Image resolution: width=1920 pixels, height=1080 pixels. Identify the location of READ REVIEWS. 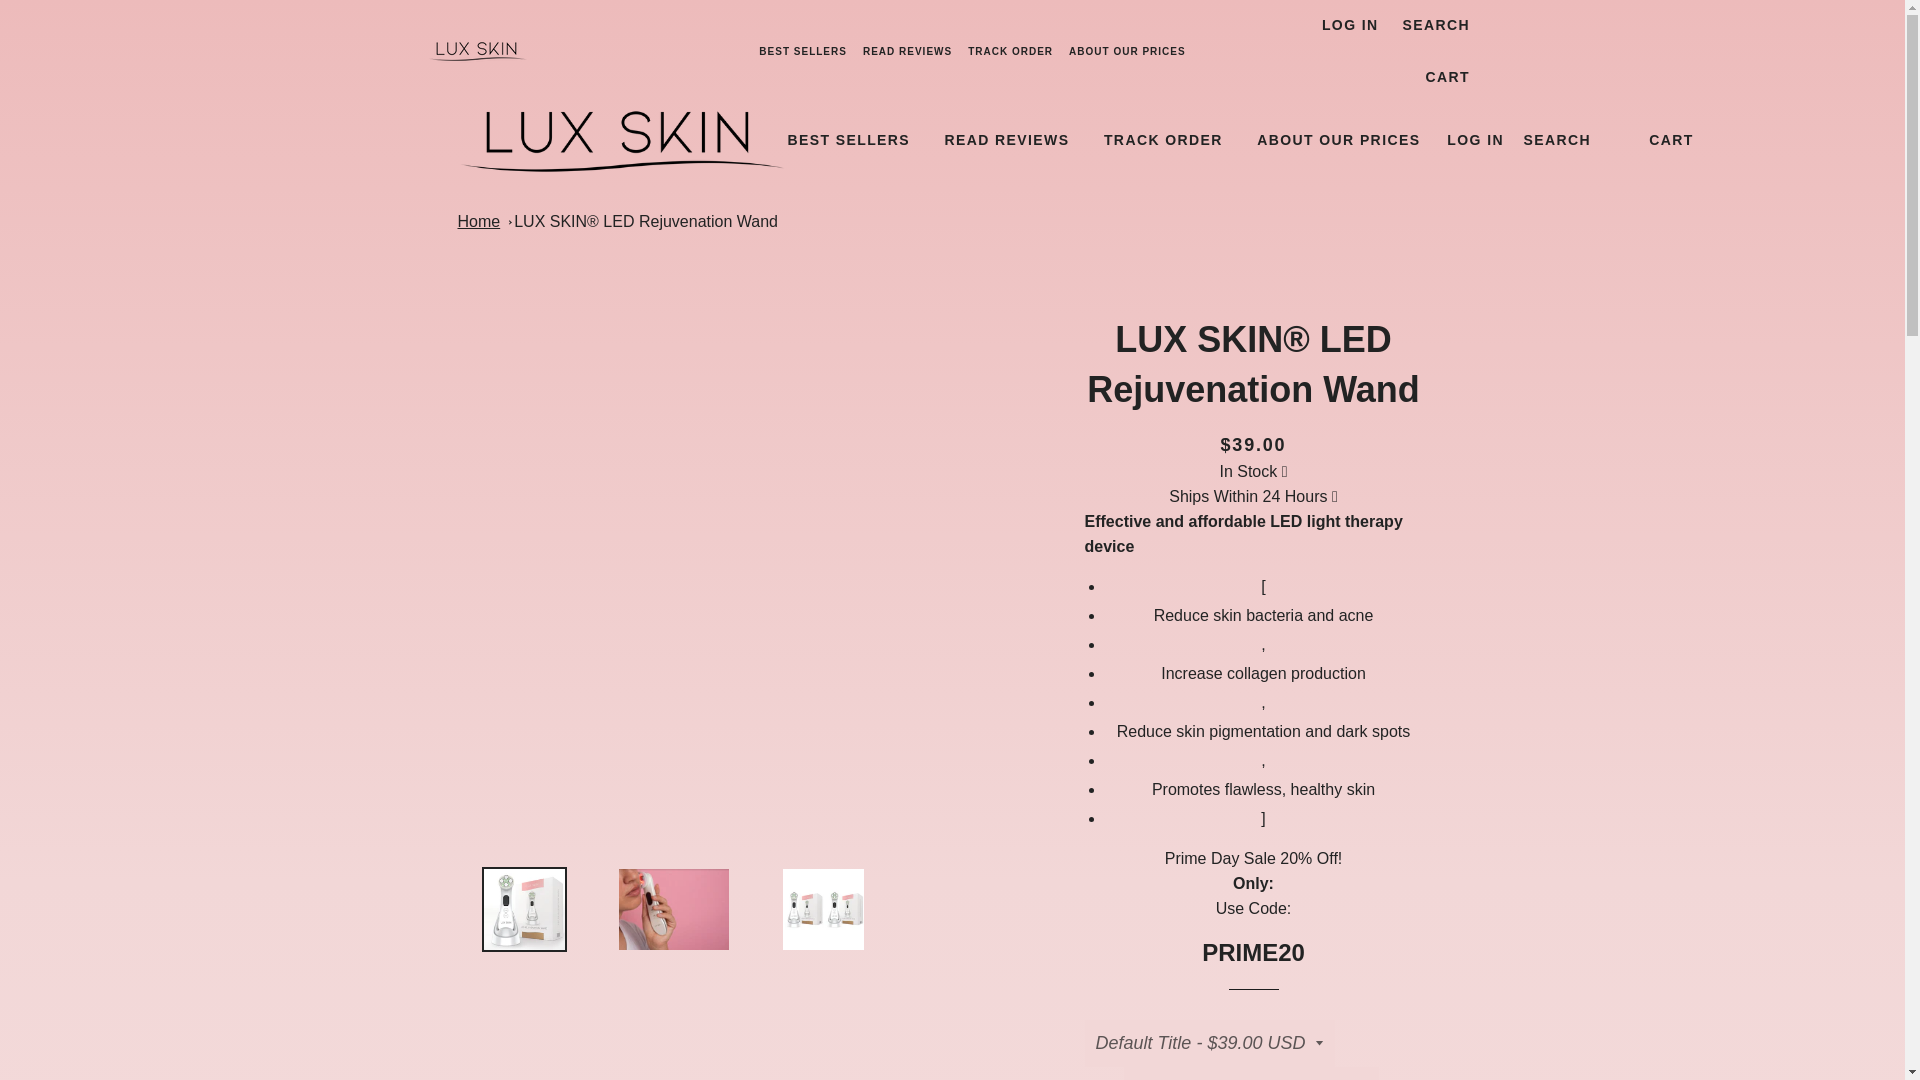
(1006, 140).